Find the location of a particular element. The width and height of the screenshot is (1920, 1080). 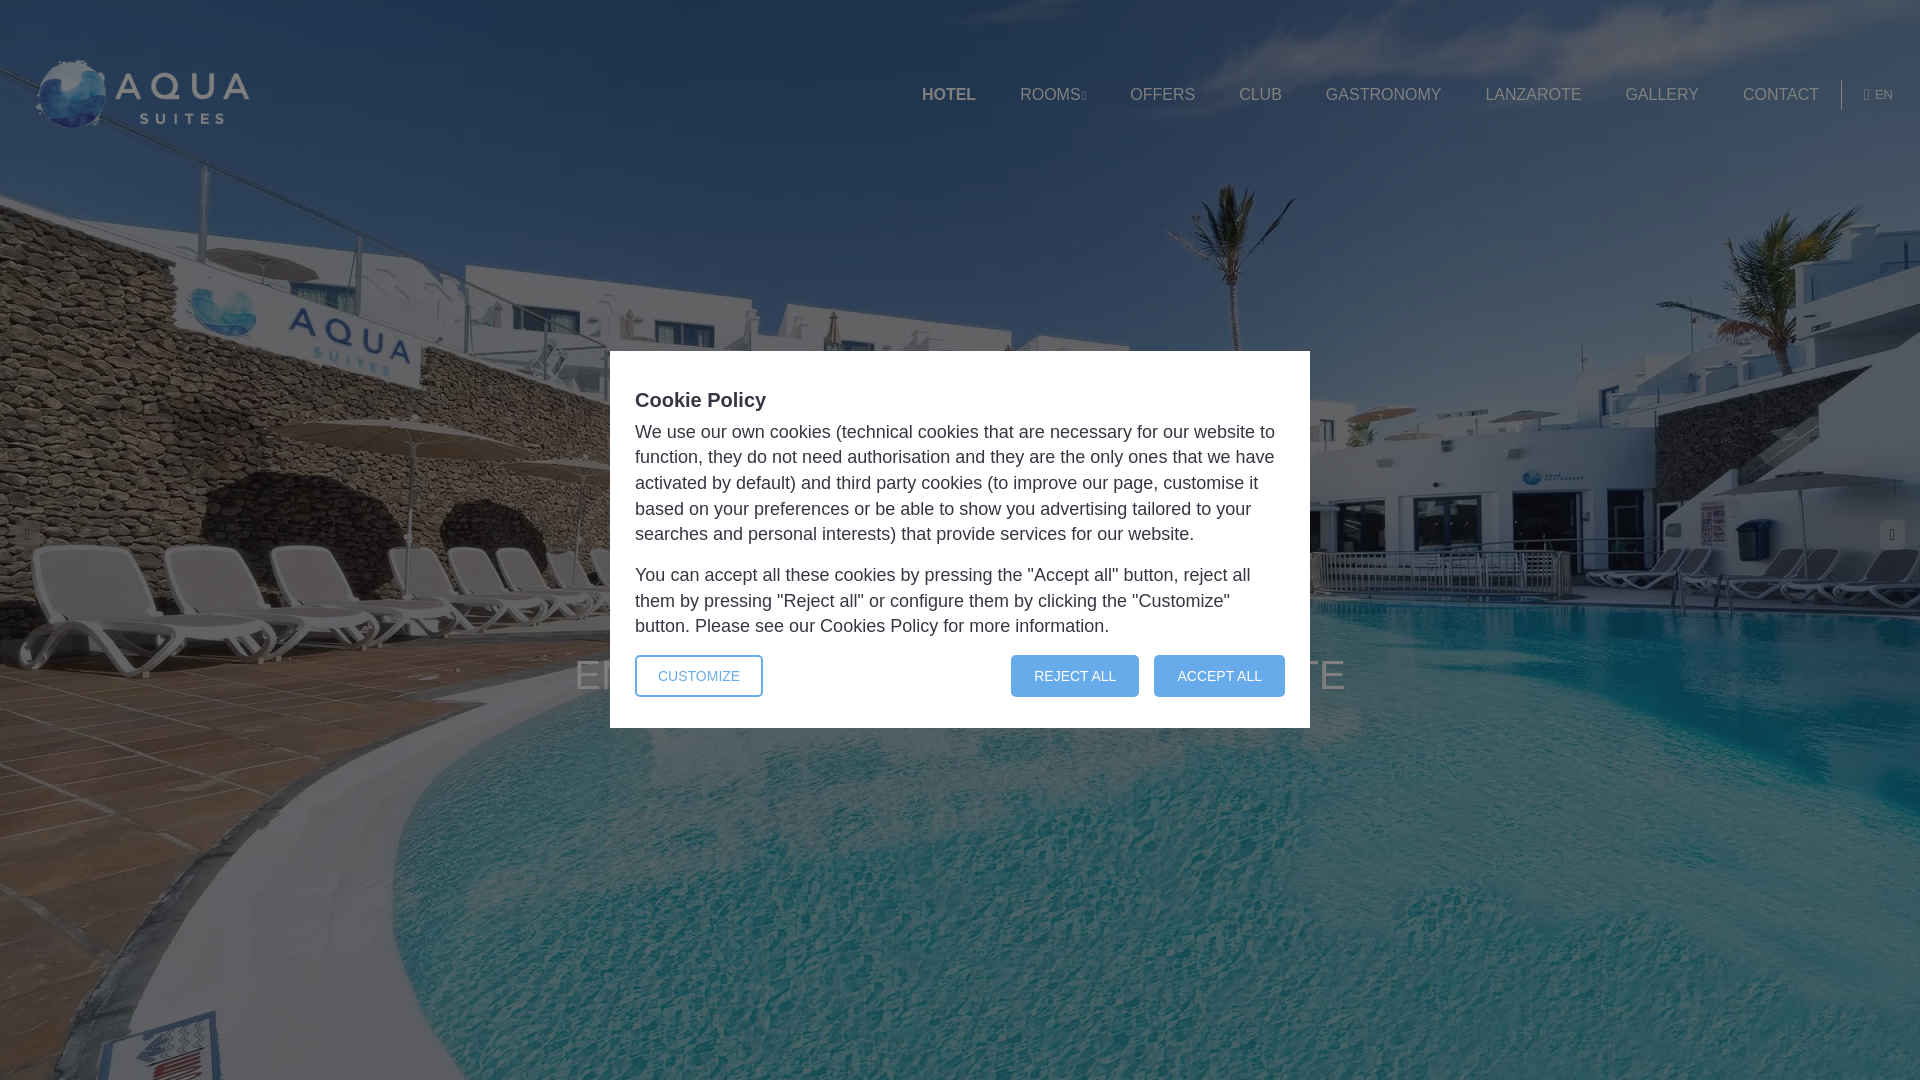

LANZAROTE is located at coordinates (1532, 95).